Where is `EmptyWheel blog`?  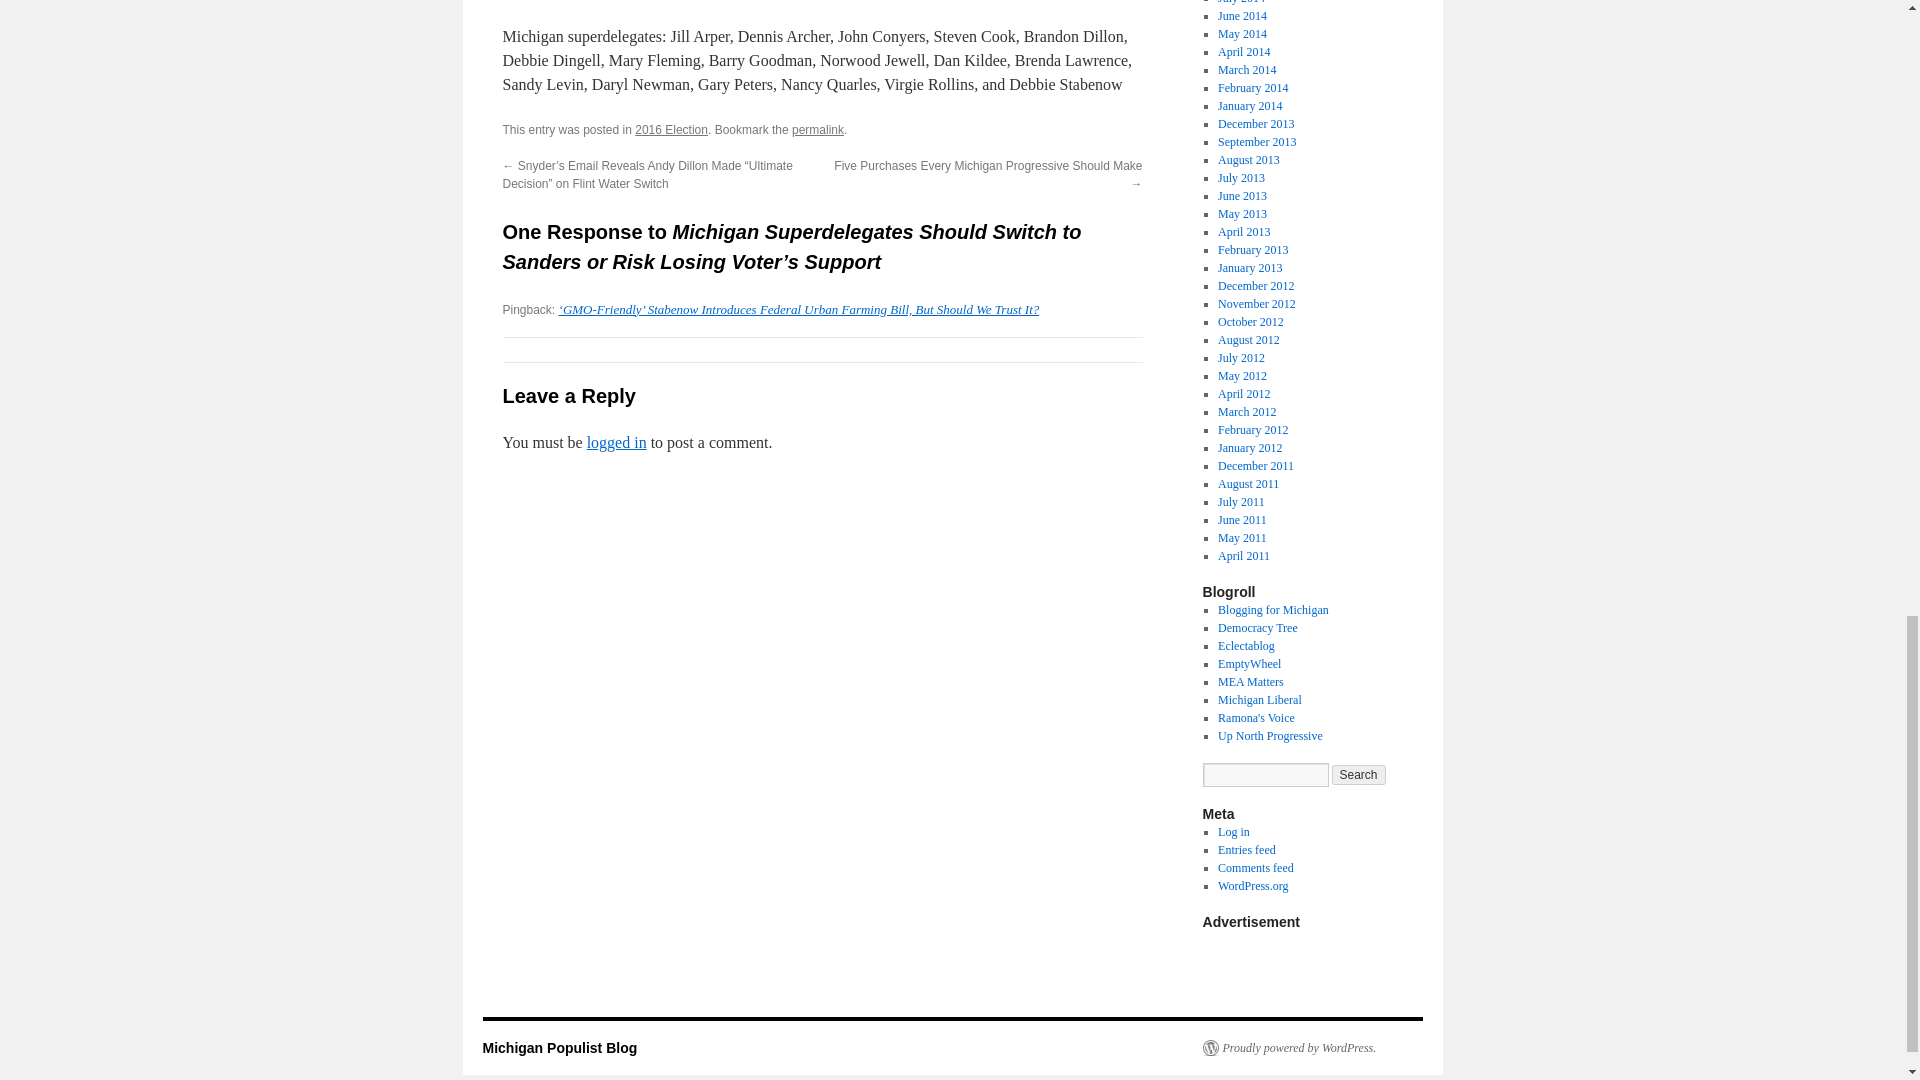
EmptyWheel blog is located at coordinates (1248, 663).